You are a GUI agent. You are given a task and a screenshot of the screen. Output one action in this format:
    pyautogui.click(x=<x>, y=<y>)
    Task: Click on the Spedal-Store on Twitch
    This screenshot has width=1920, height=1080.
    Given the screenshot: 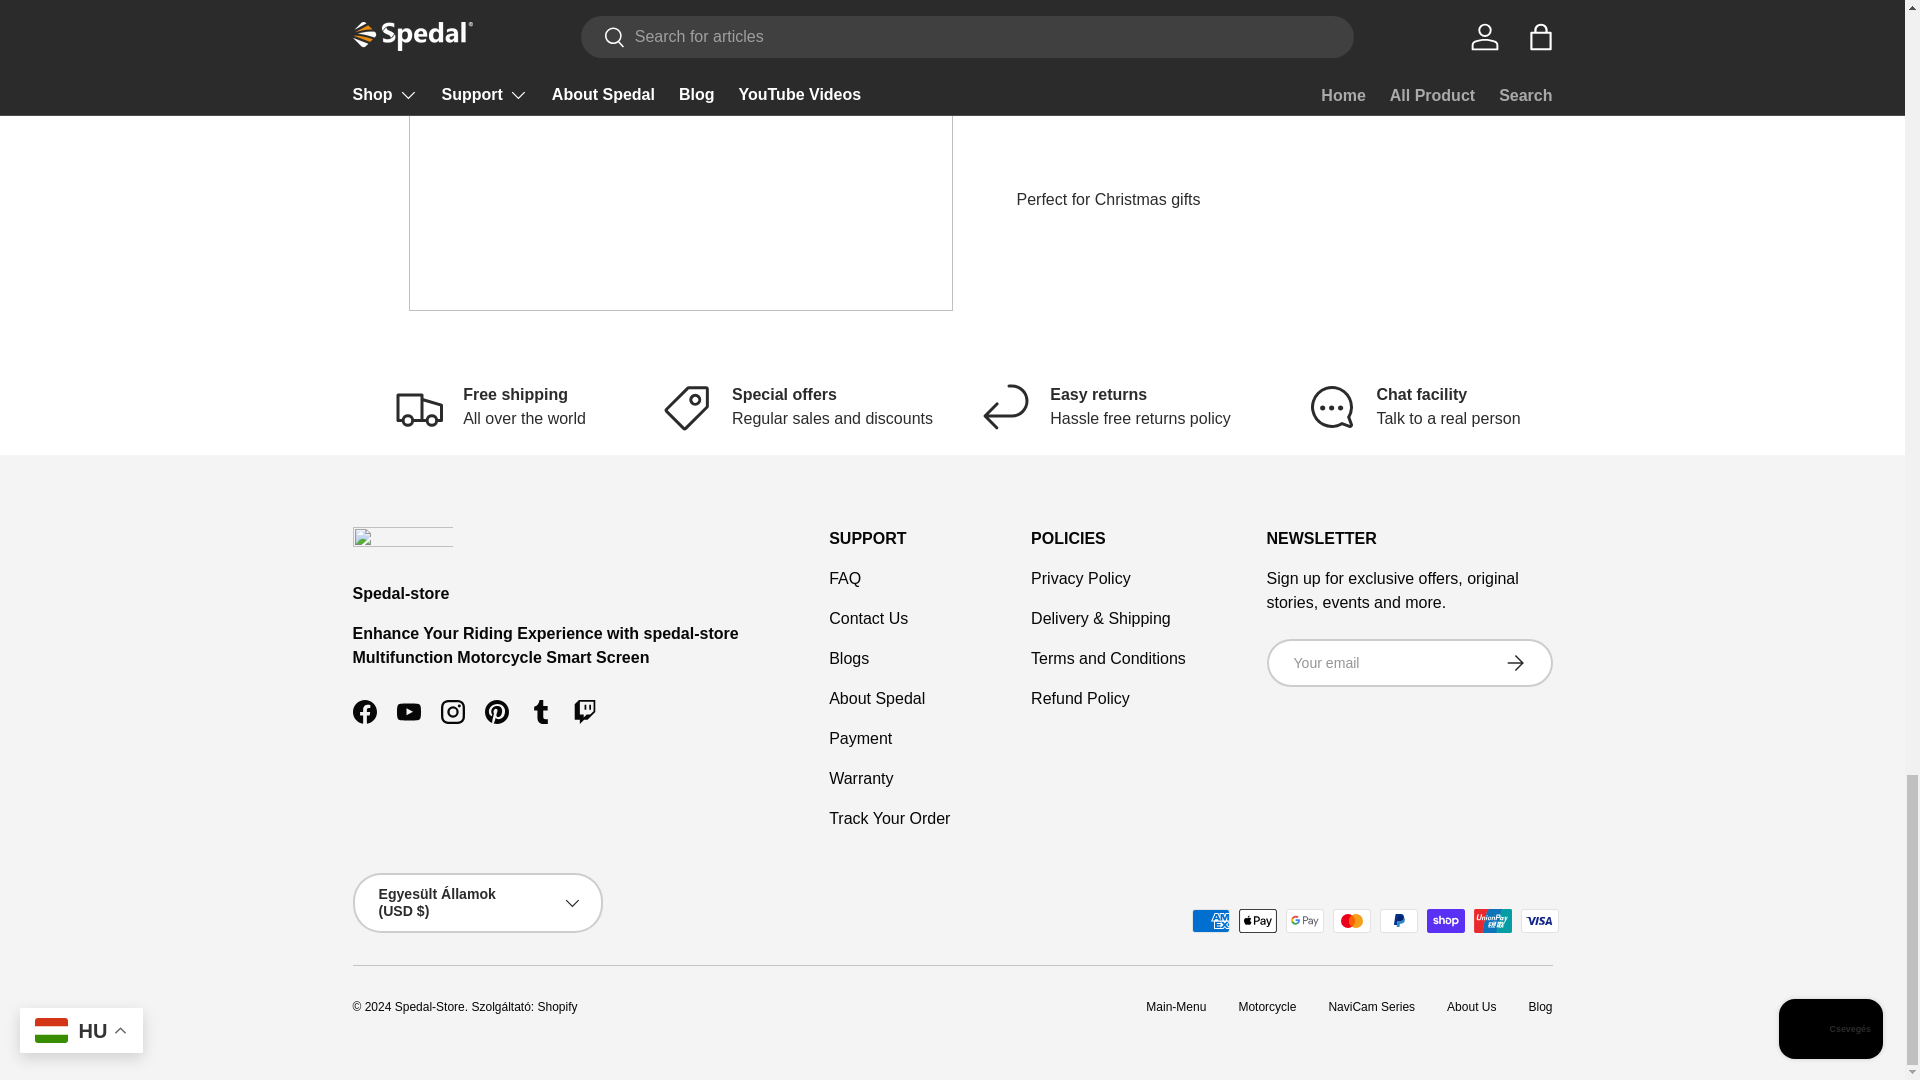 What is the action you would take?
    pyautogui.click(x=584, y=712)
    